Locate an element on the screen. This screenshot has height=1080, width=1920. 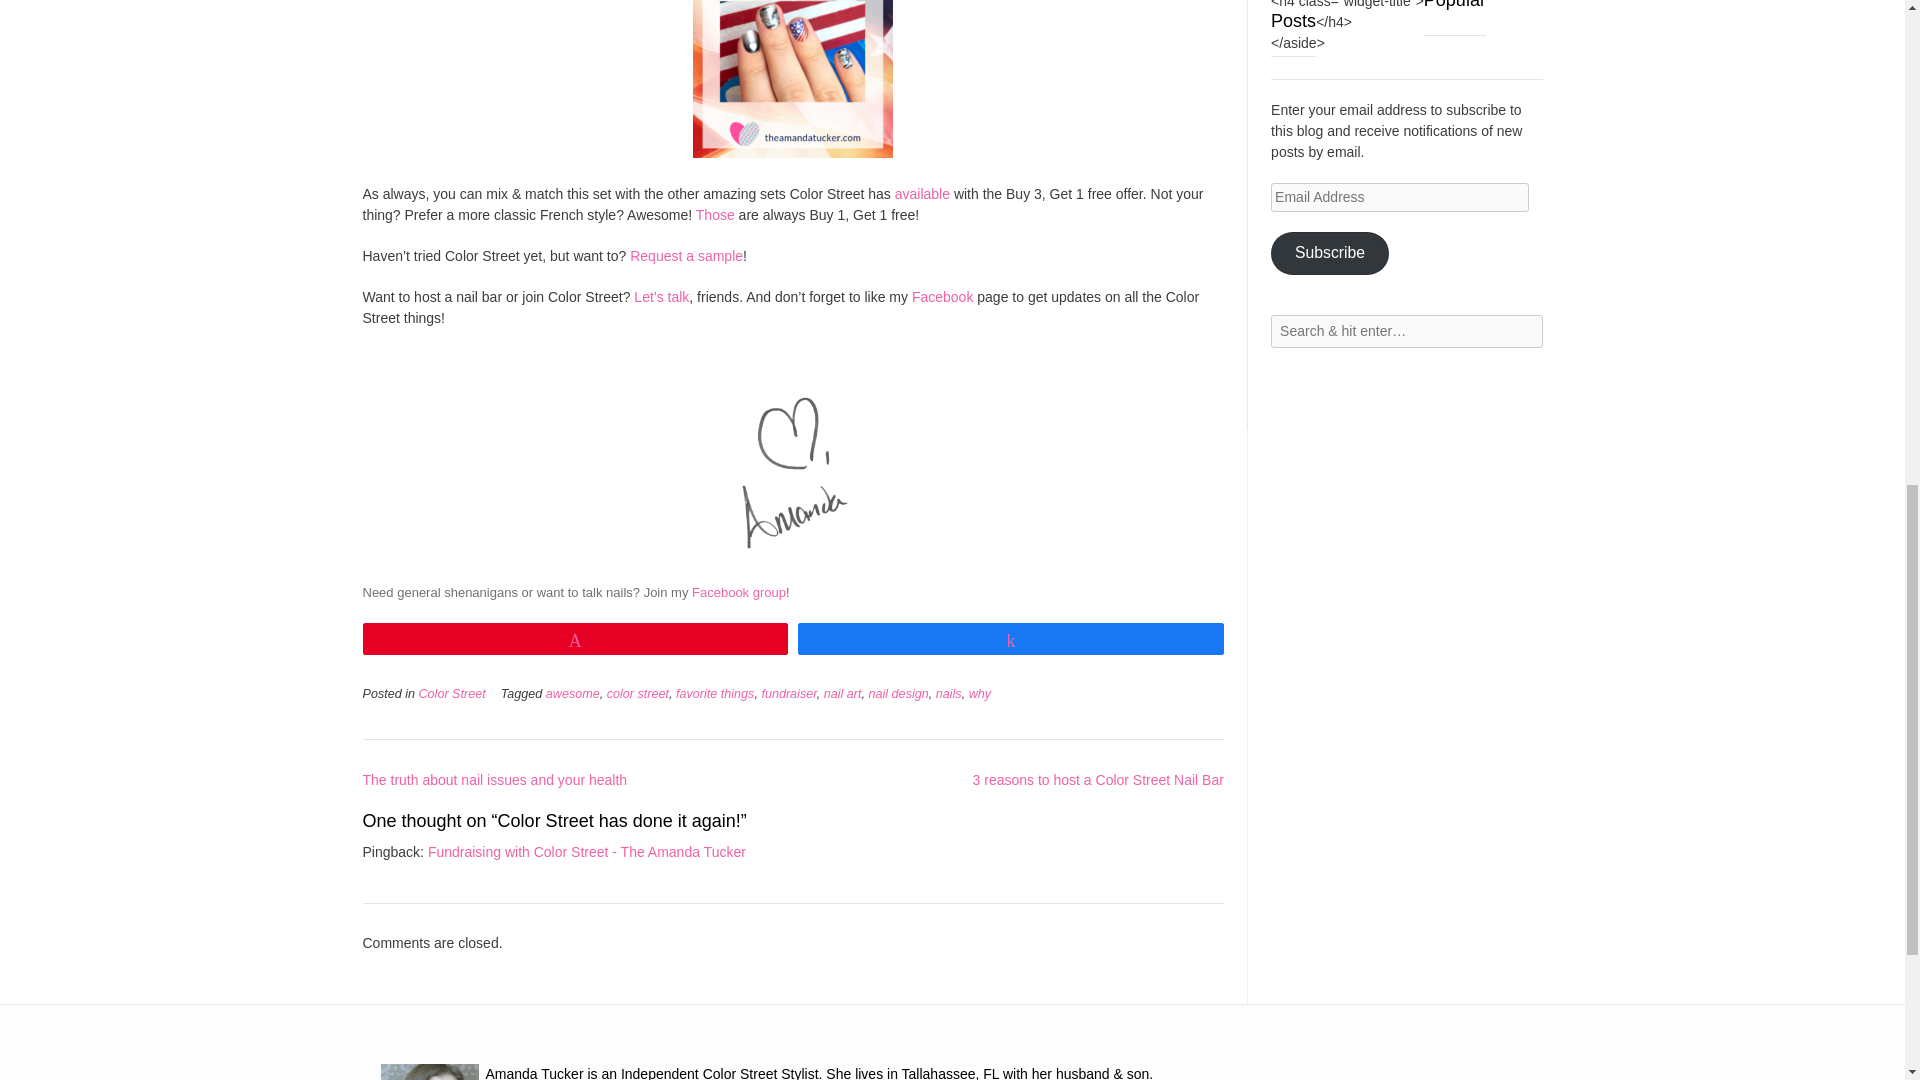
favorite things is located at coordinates (714, 693).